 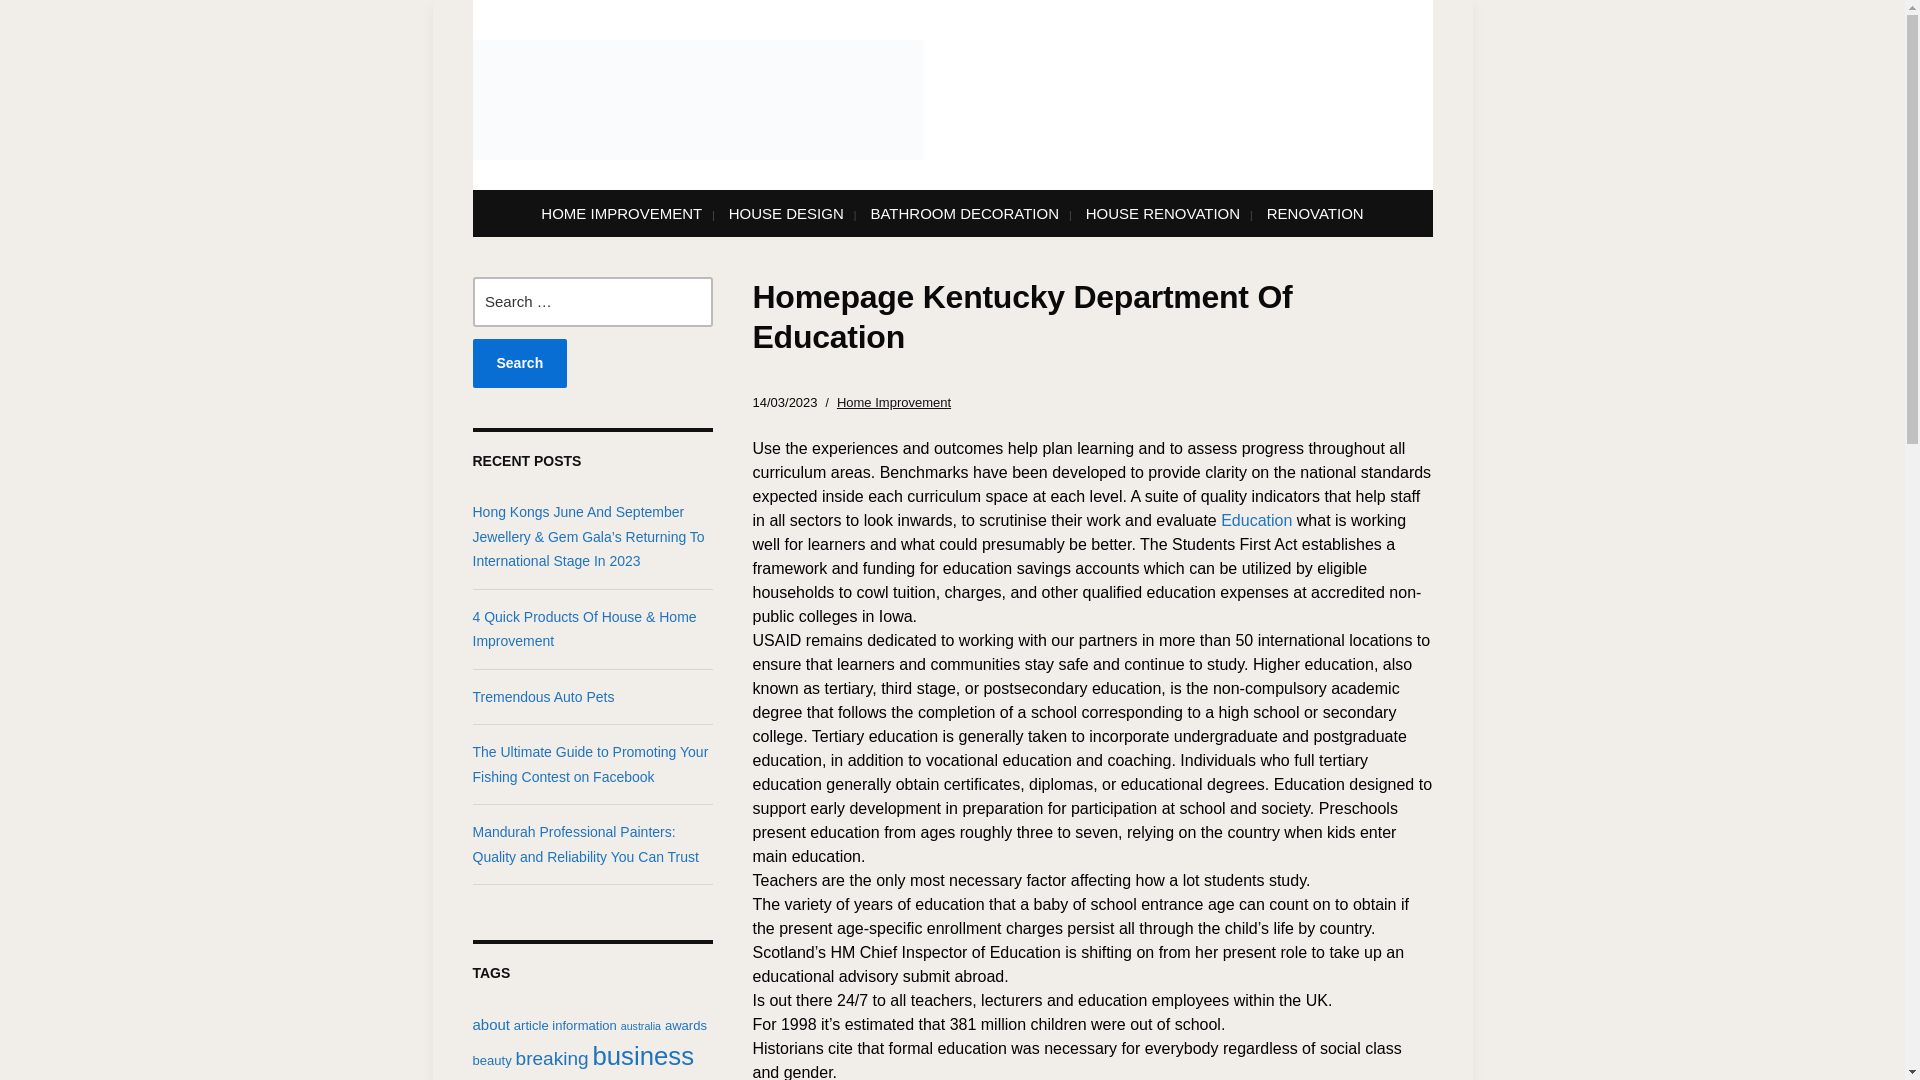 What do you see at coordinates (1163, 213) in the screenshot?
I see `HOUSE RENOVATION` at bounding box center [1163, 213].